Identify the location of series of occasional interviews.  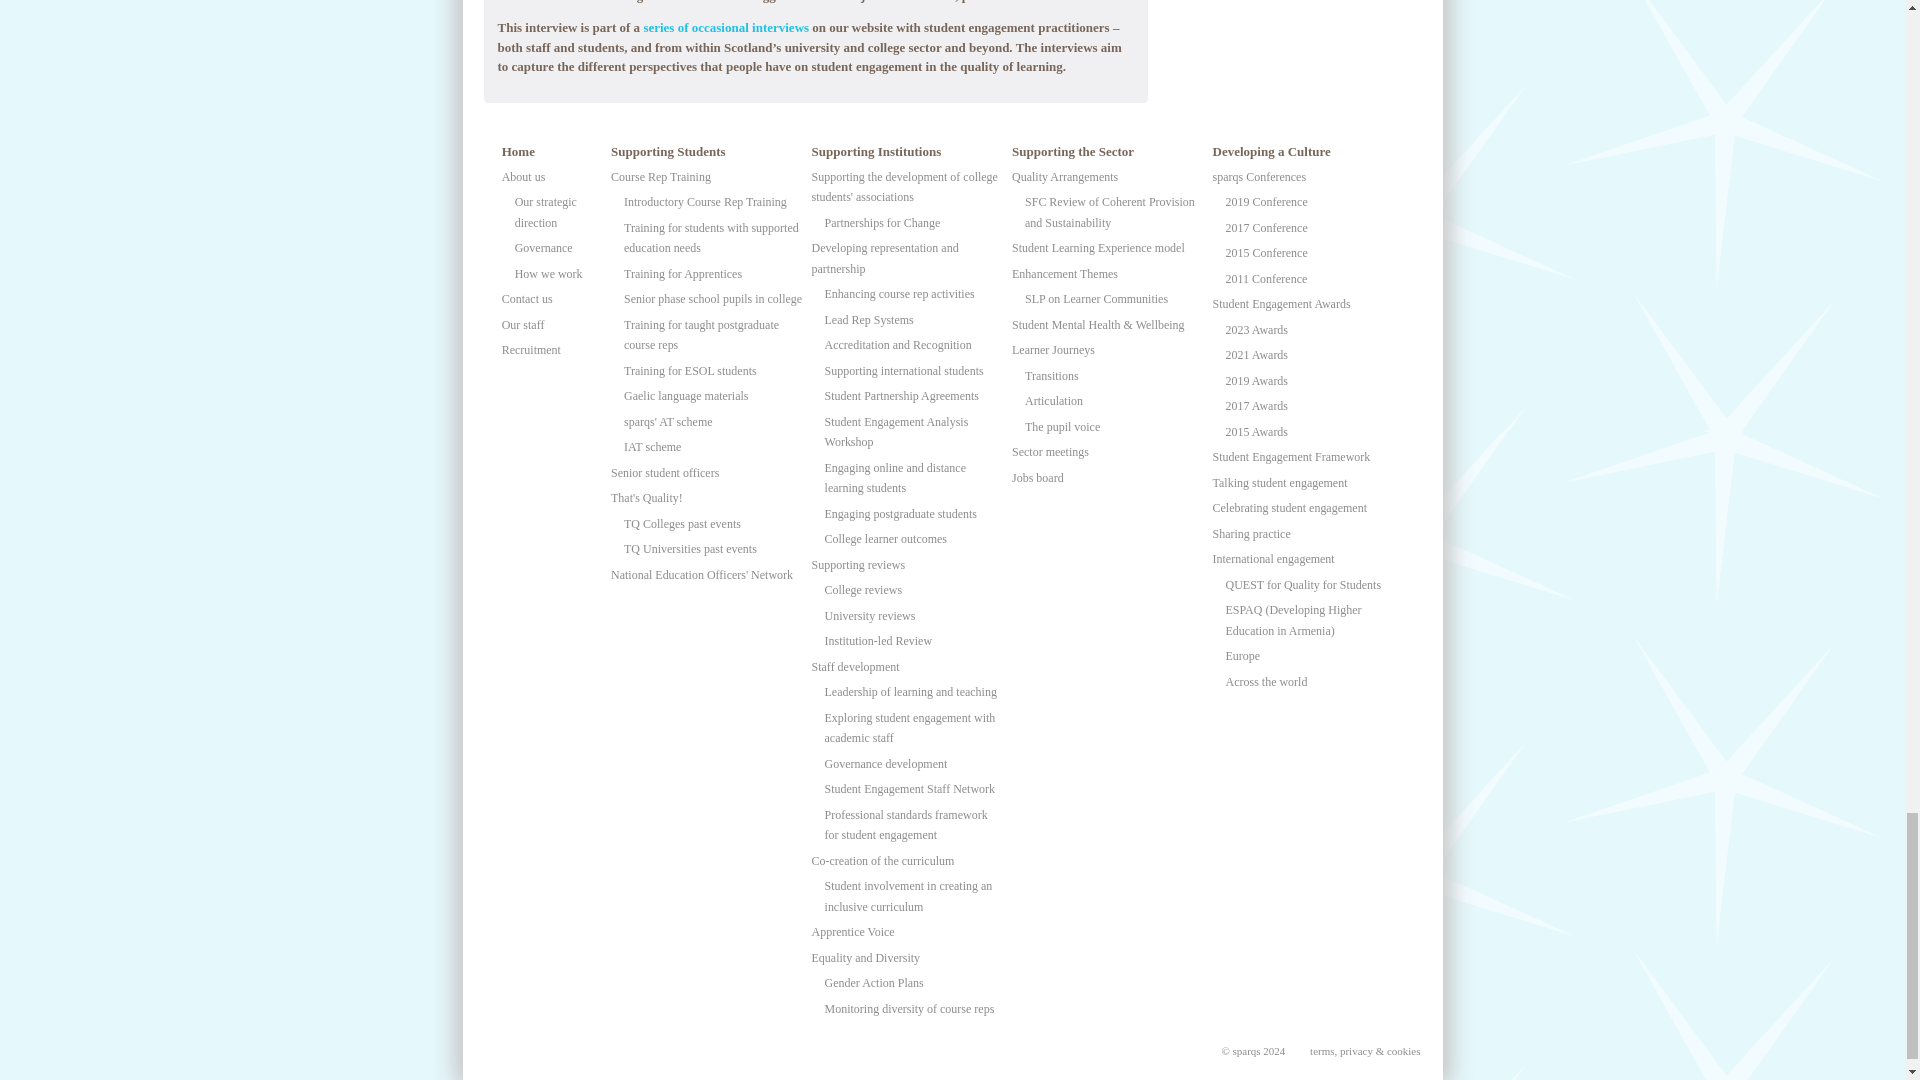
(726, 27).